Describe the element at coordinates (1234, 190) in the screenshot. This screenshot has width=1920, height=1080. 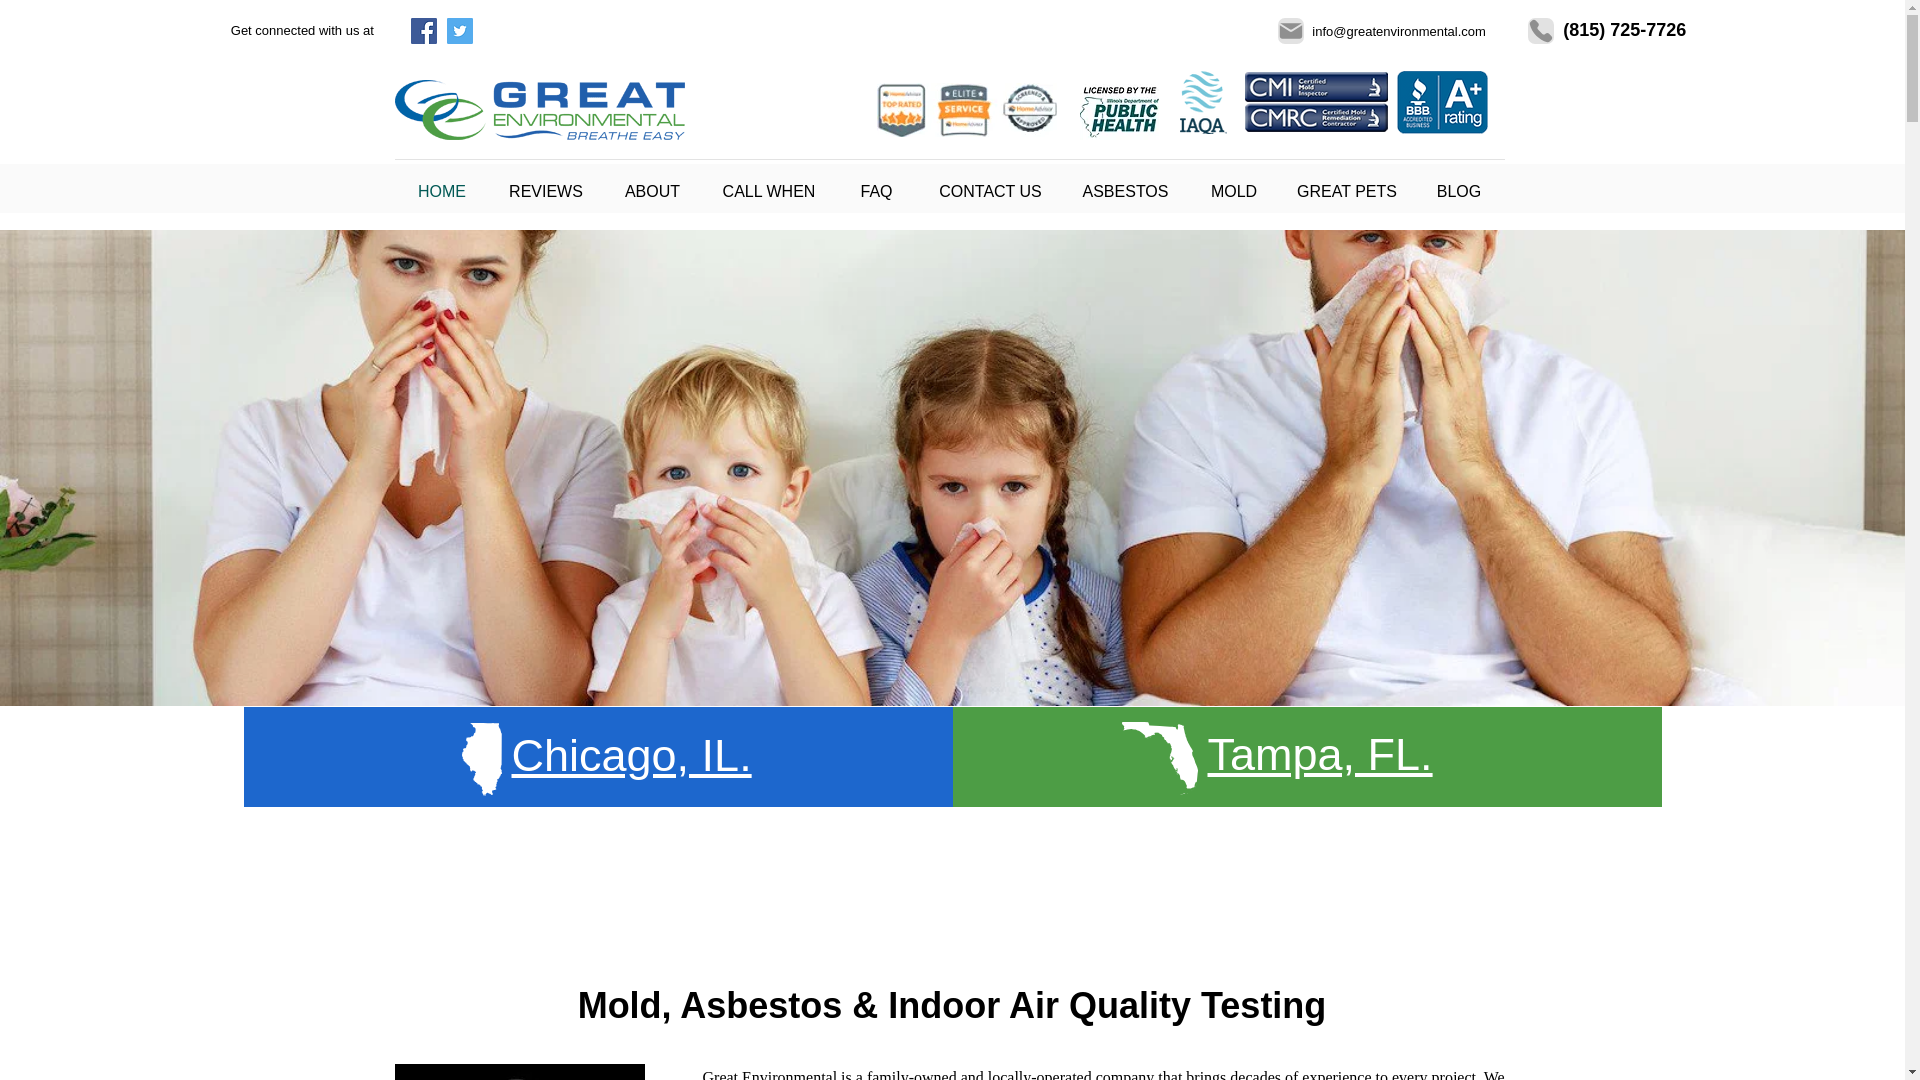
I see `MOLD` at that location.